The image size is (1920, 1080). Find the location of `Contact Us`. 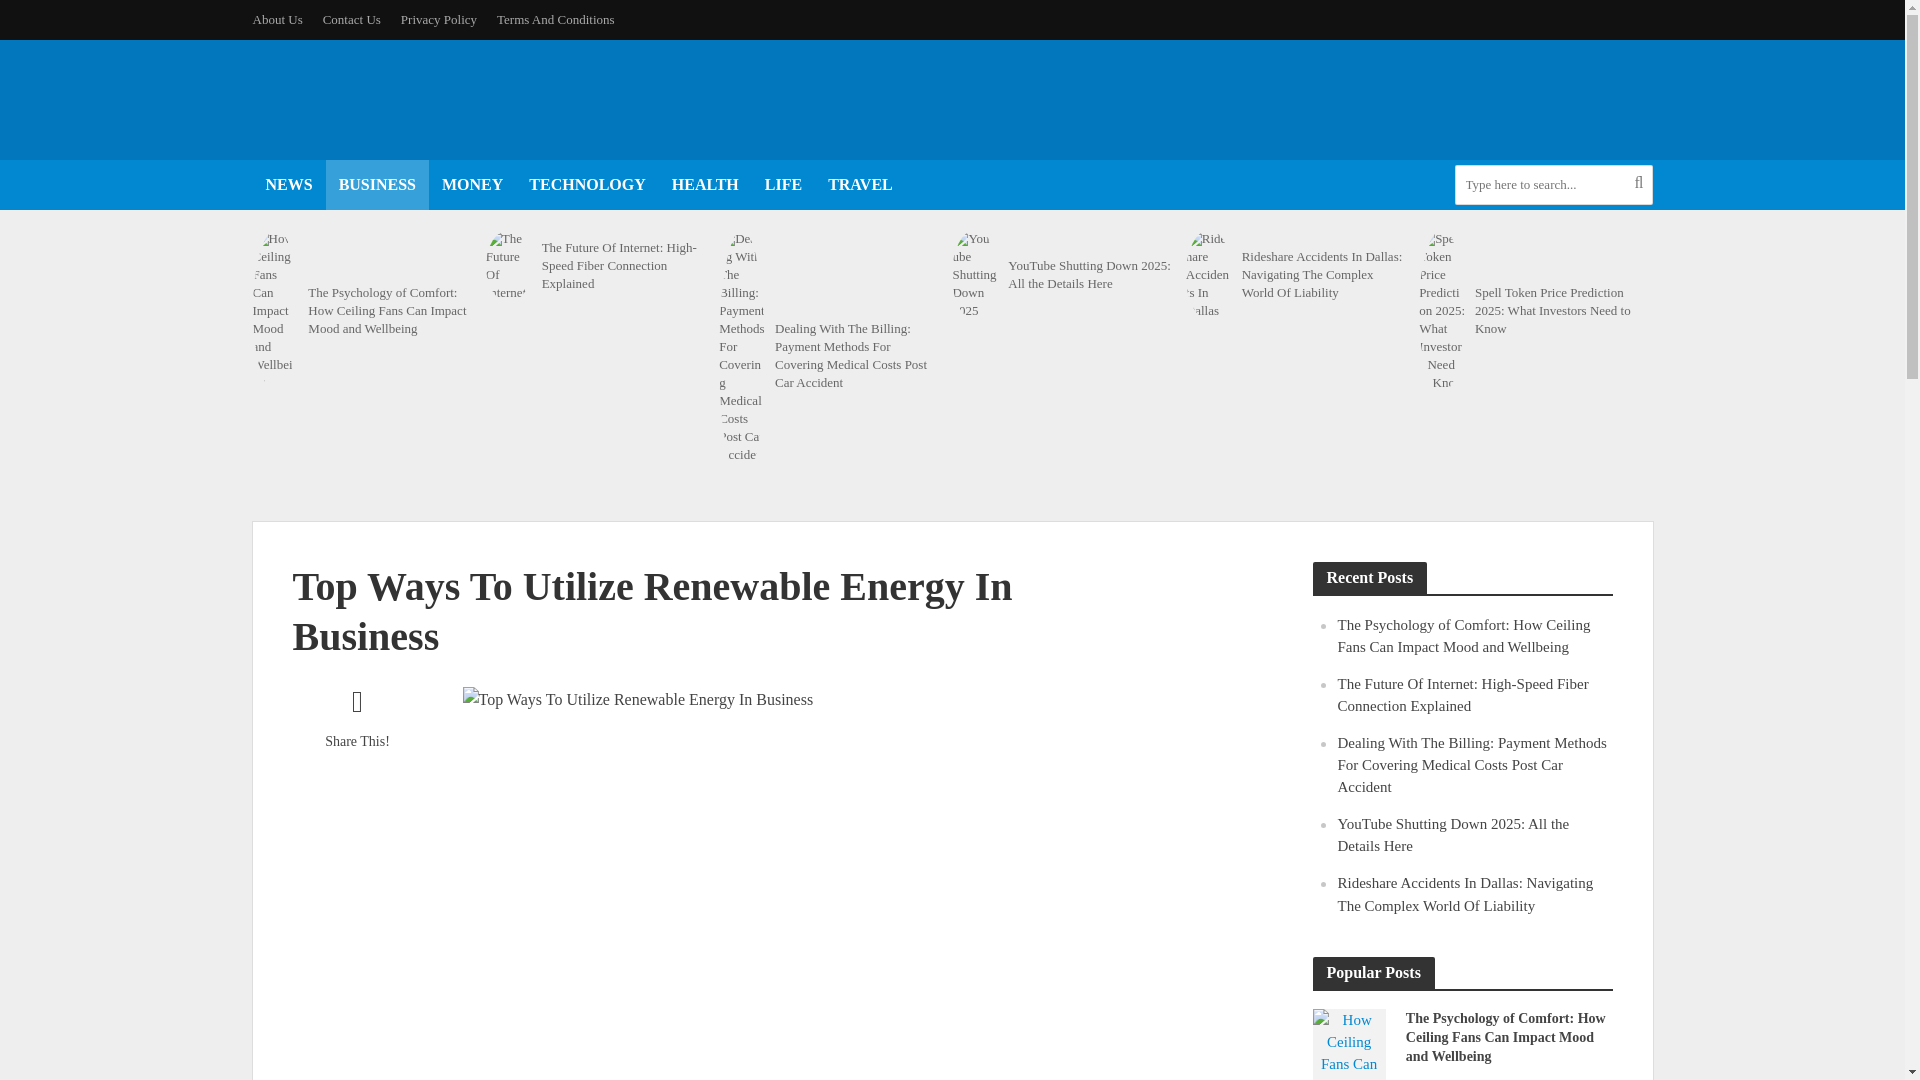

Contact Us is located at coordinates (352, 20).